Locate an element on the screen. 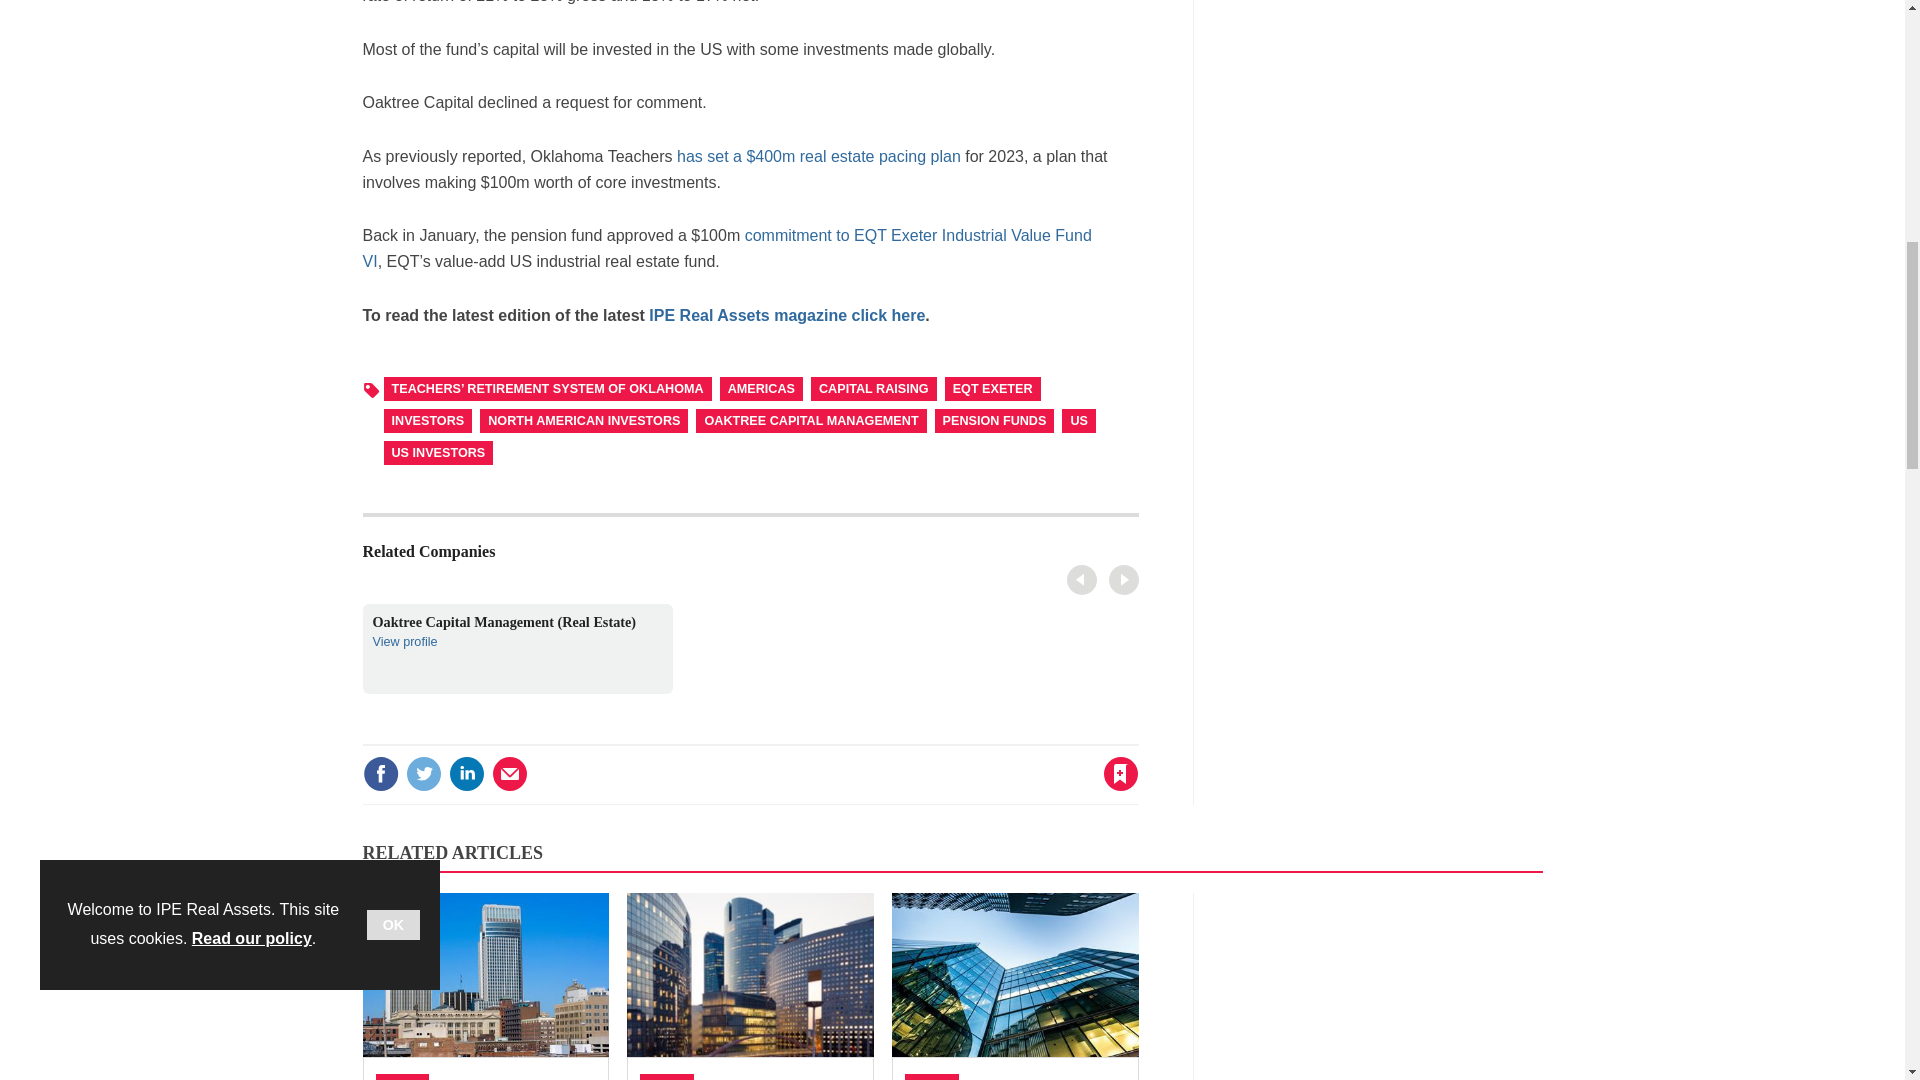  Share this on Facebook is located at coordinates (380, 774).